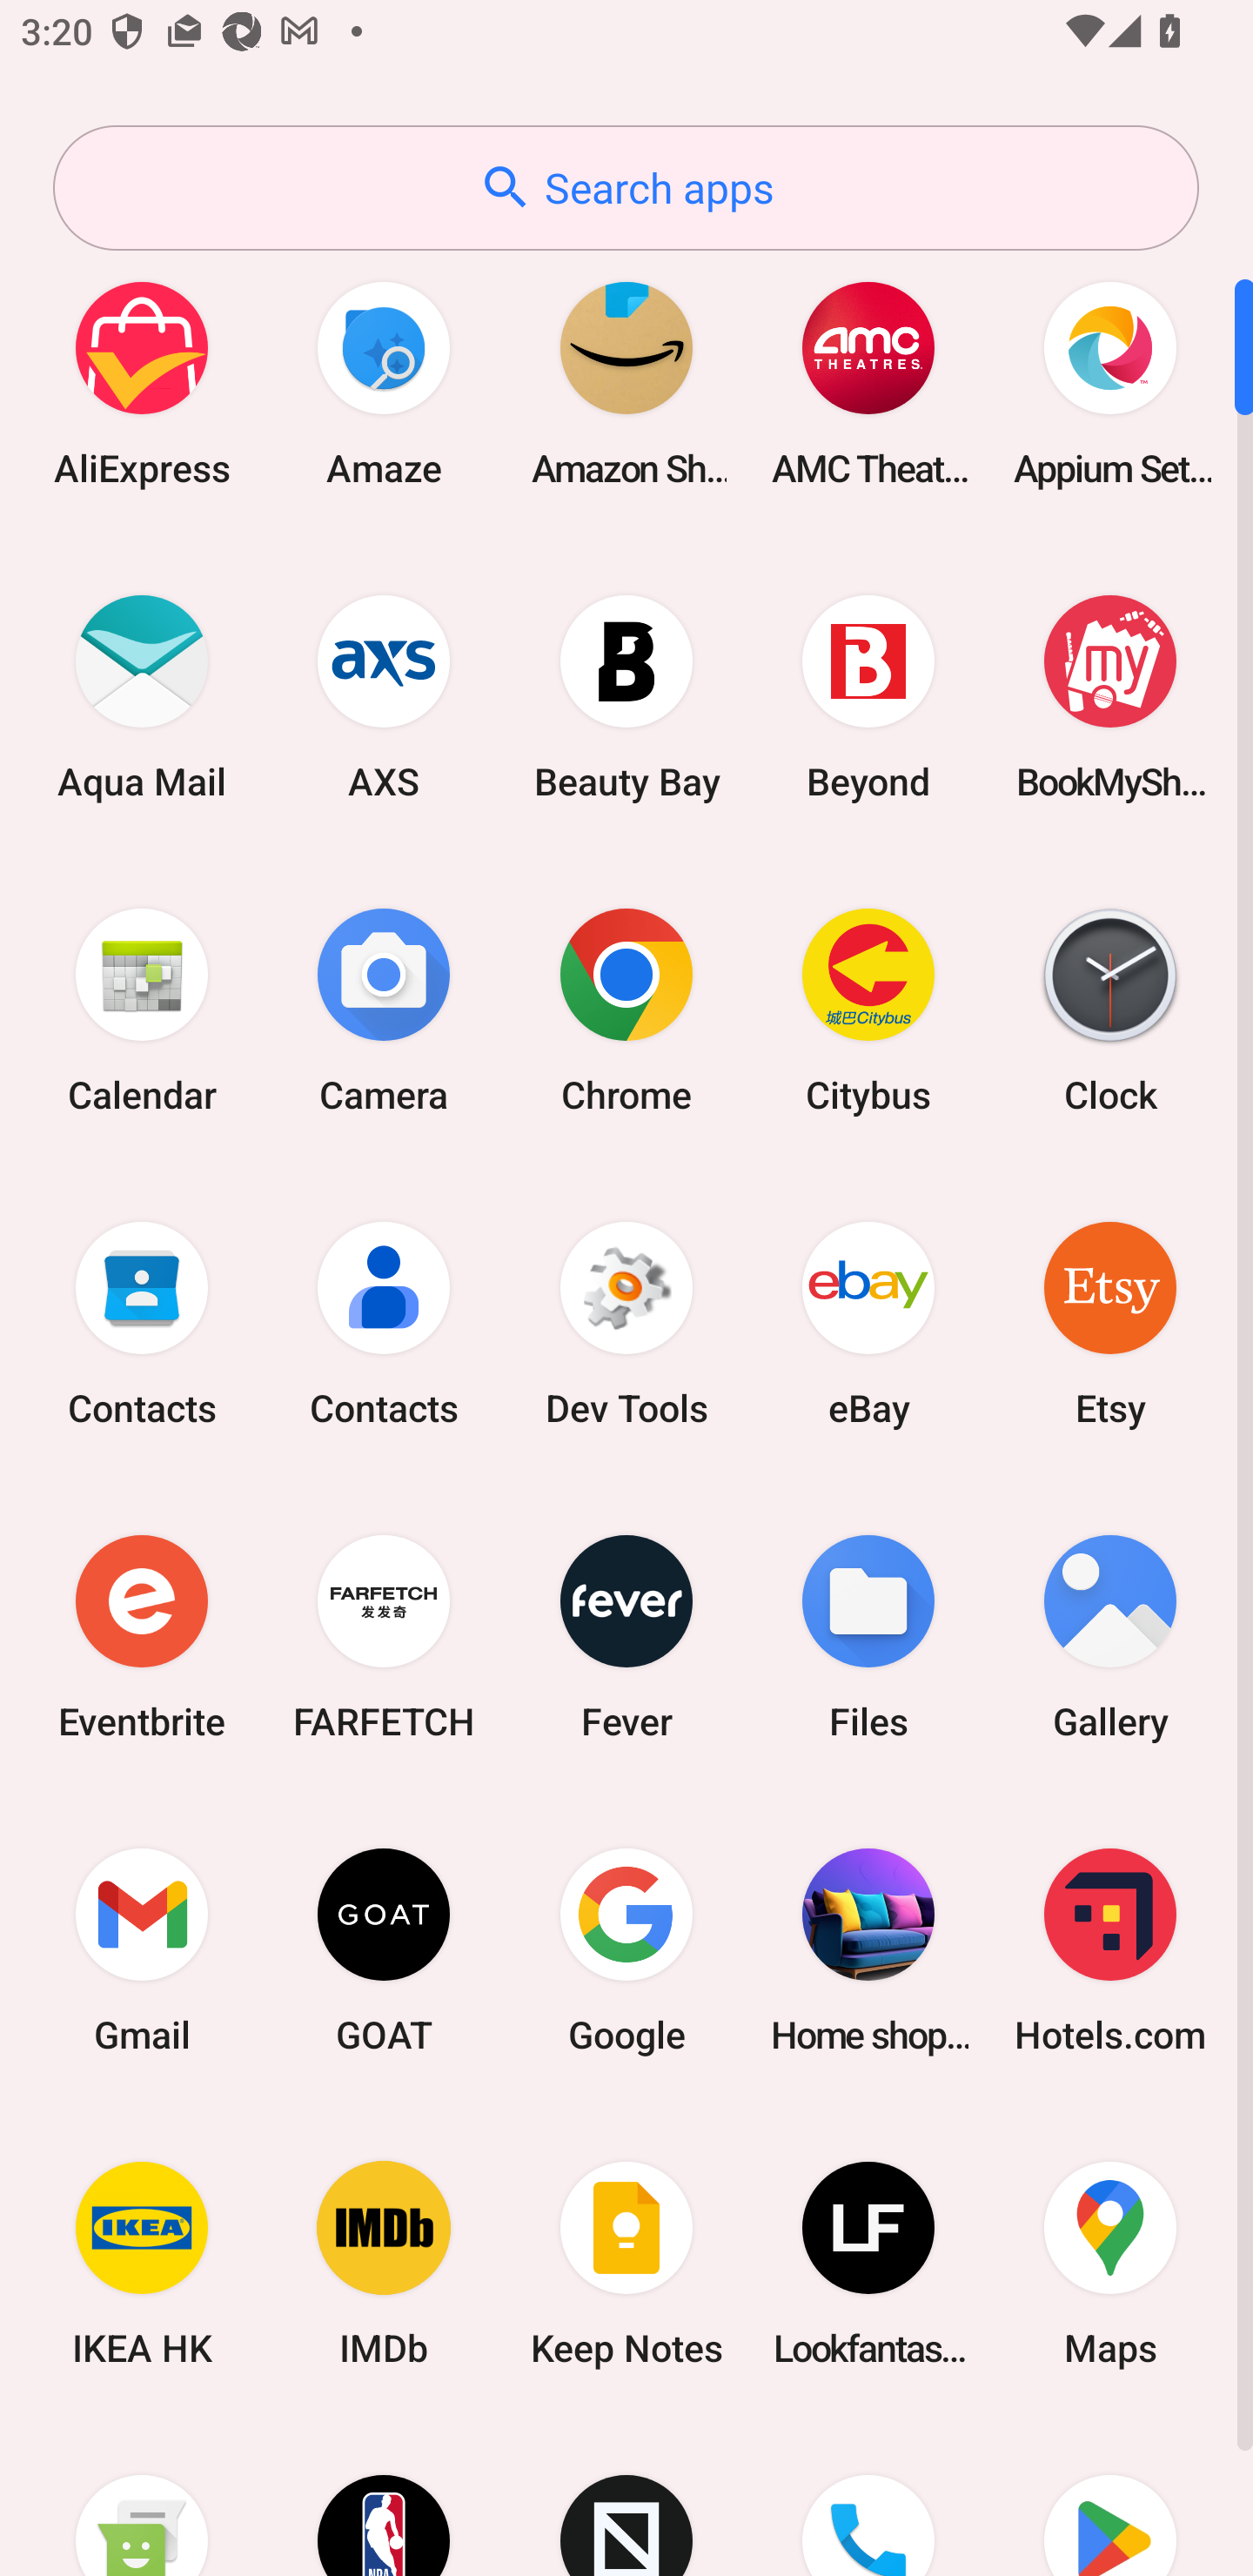 The image size is (1253, 2576). What do you see at coordinates (142, 696) in the screenshot?
I see `Aqua Mail` at bounding box center [142, 696].